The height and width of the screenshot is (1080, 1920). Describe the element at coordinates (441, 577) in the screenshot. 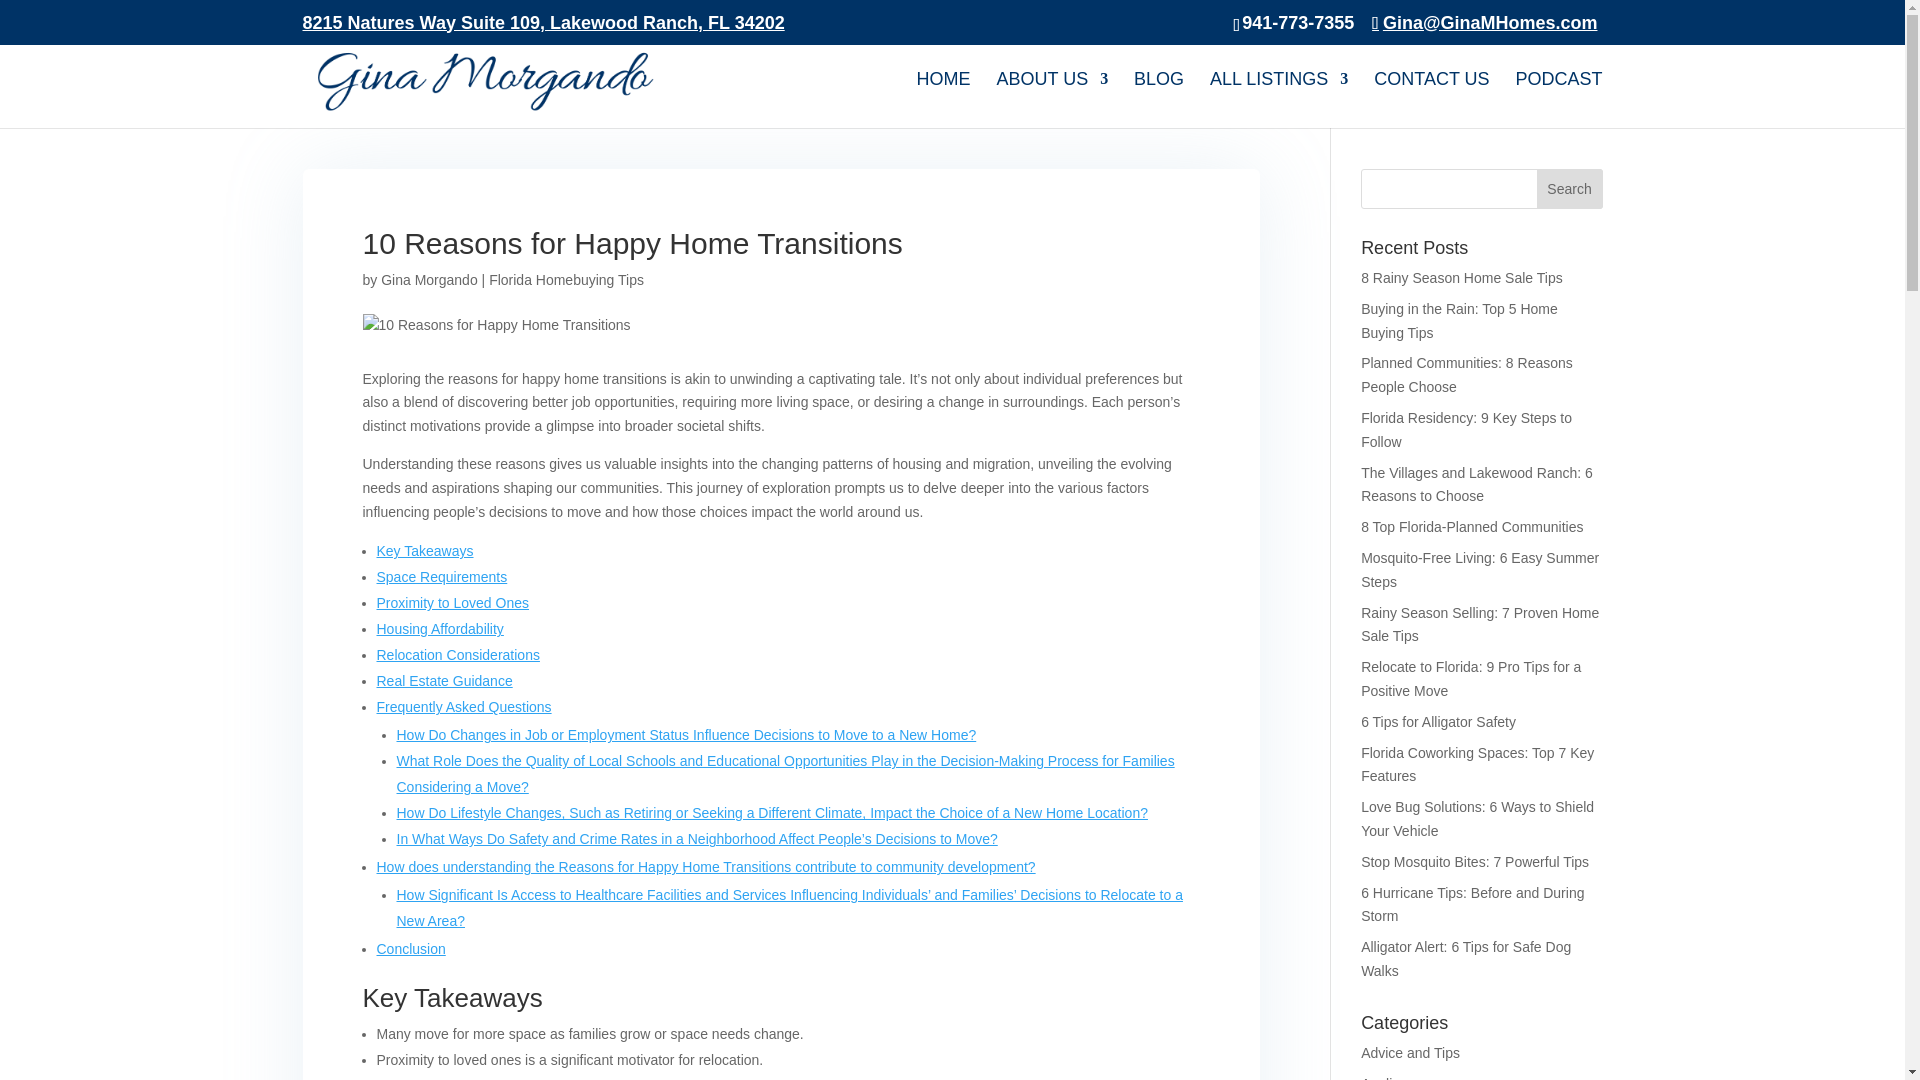

I see `Space Requirements` at that location.